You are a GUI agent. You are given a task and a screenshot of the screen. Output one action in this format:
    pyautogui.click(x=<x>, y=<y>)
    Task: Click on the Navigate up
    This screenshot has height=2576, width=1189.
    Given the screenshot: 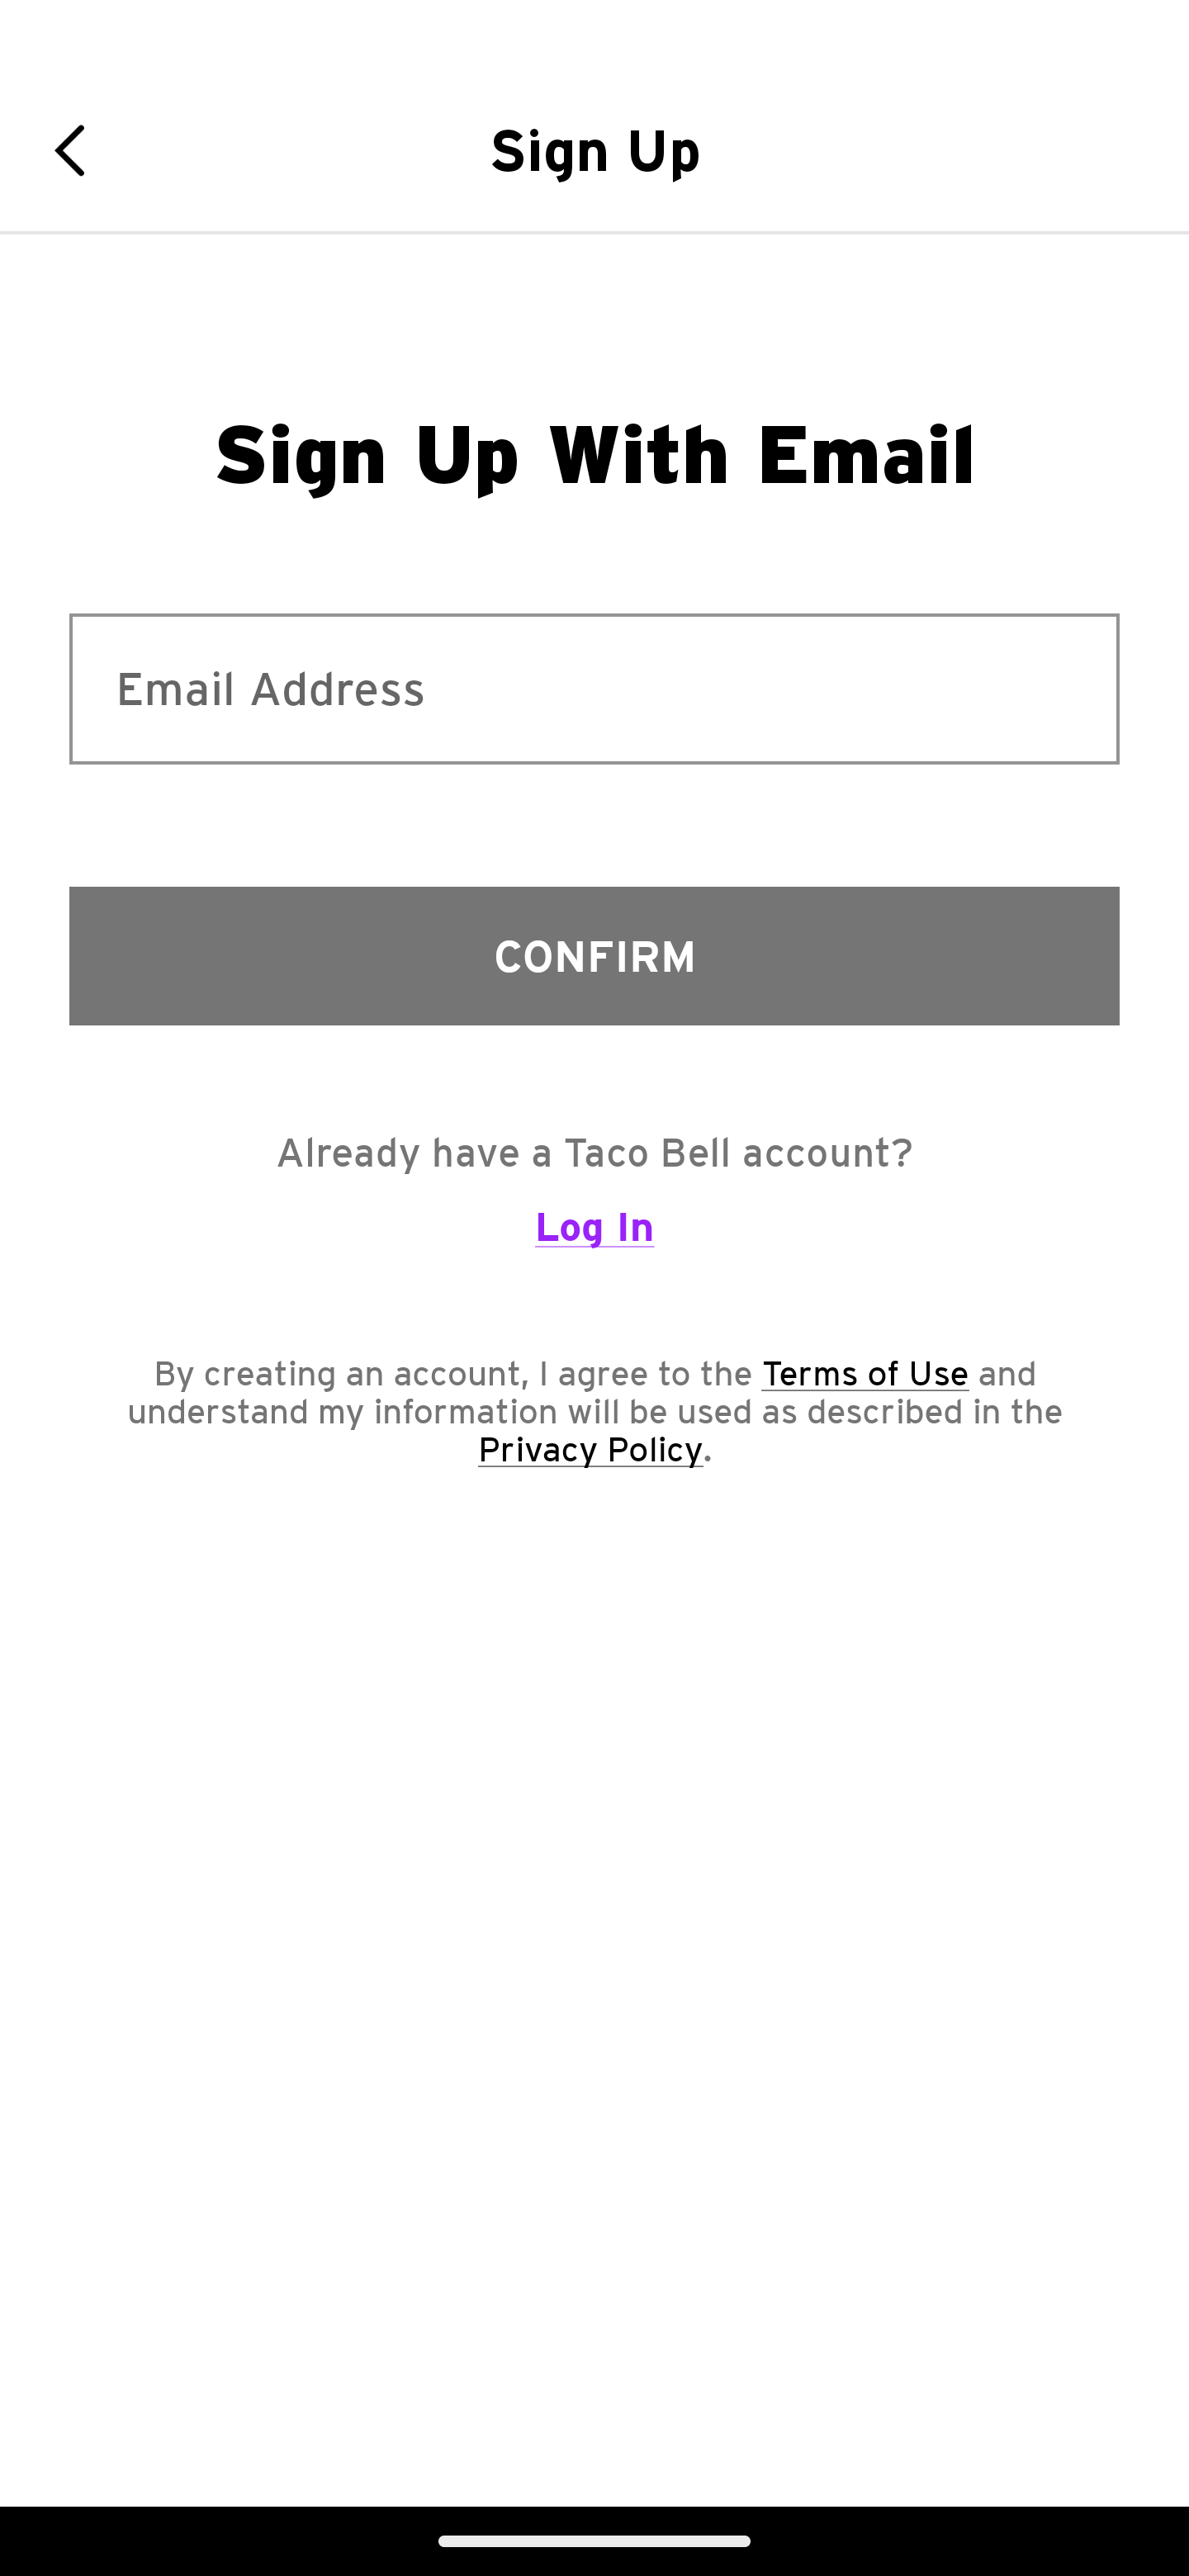 What is the action you would take?
    pyautogui.click(x=81, y=150)
    